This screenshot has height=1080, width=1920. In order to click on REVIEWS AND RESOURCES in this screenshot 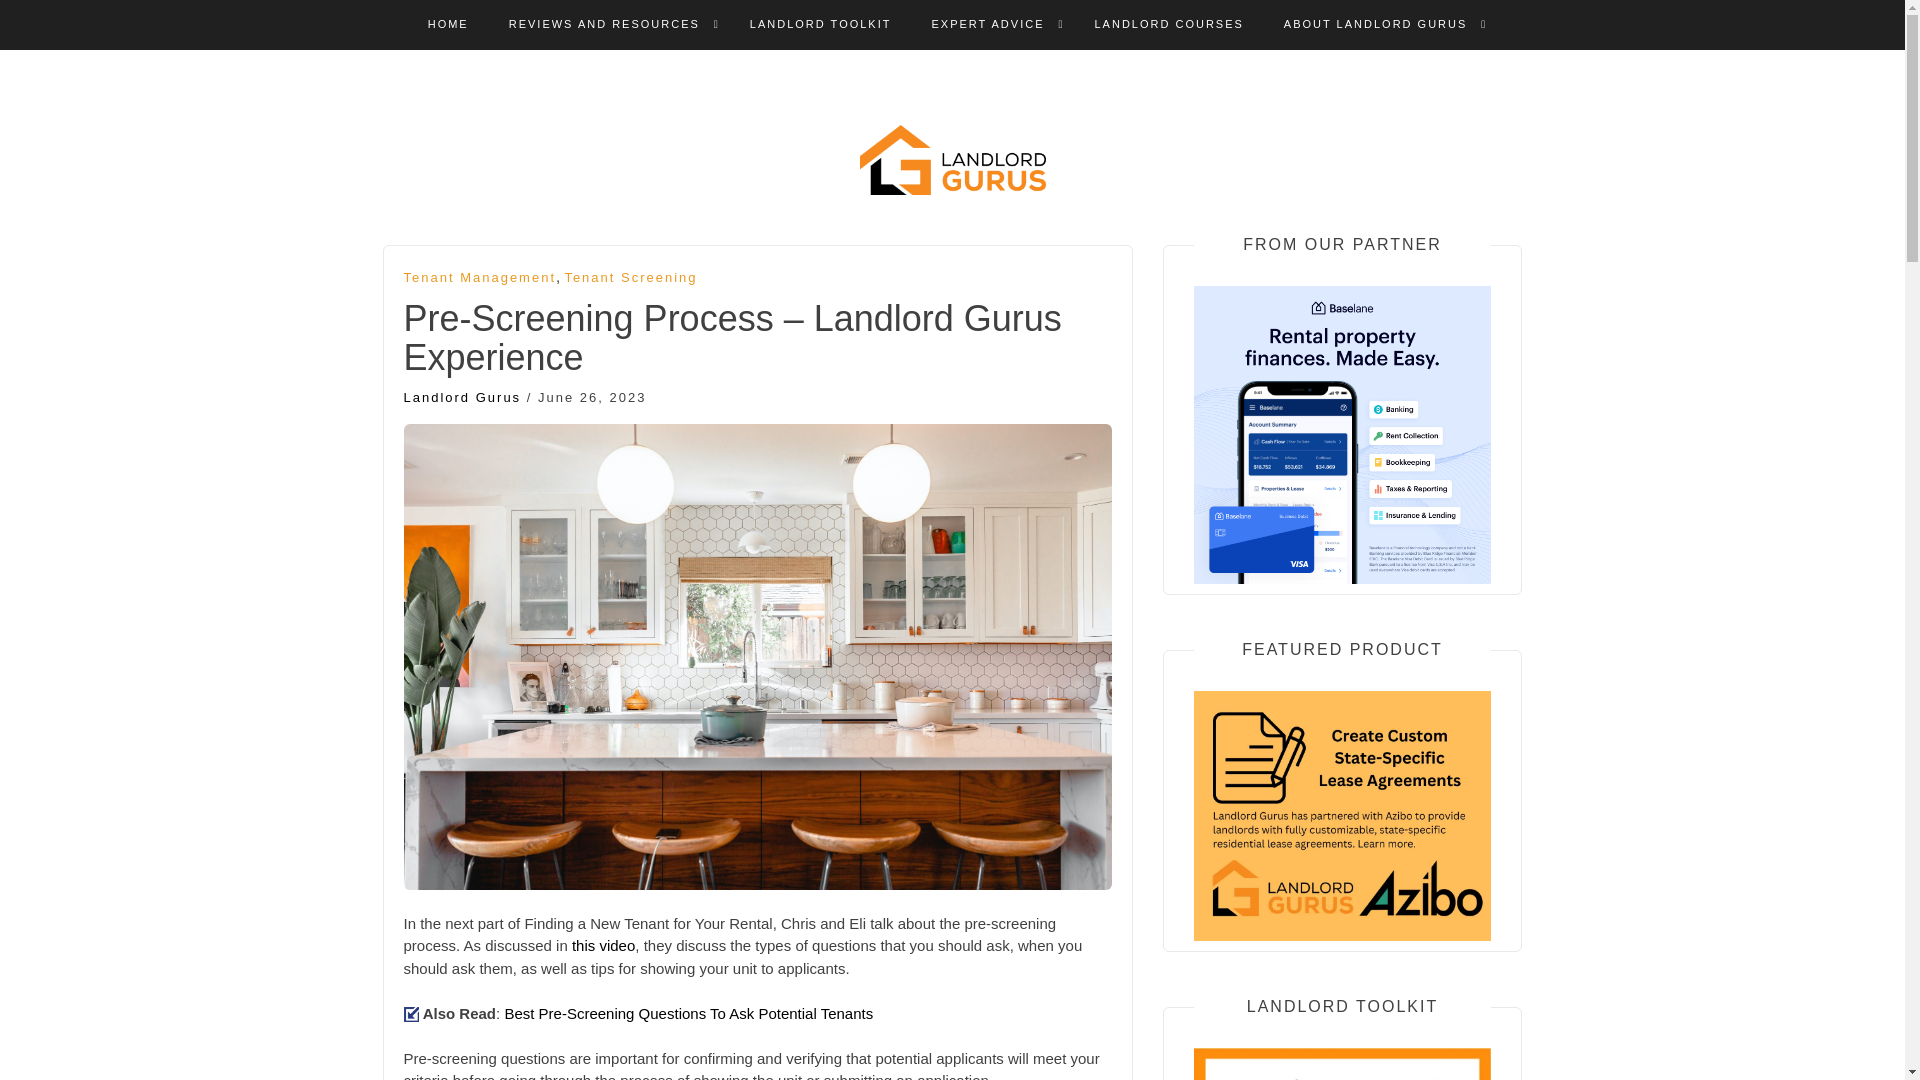, I will do `click(604, 24)`.